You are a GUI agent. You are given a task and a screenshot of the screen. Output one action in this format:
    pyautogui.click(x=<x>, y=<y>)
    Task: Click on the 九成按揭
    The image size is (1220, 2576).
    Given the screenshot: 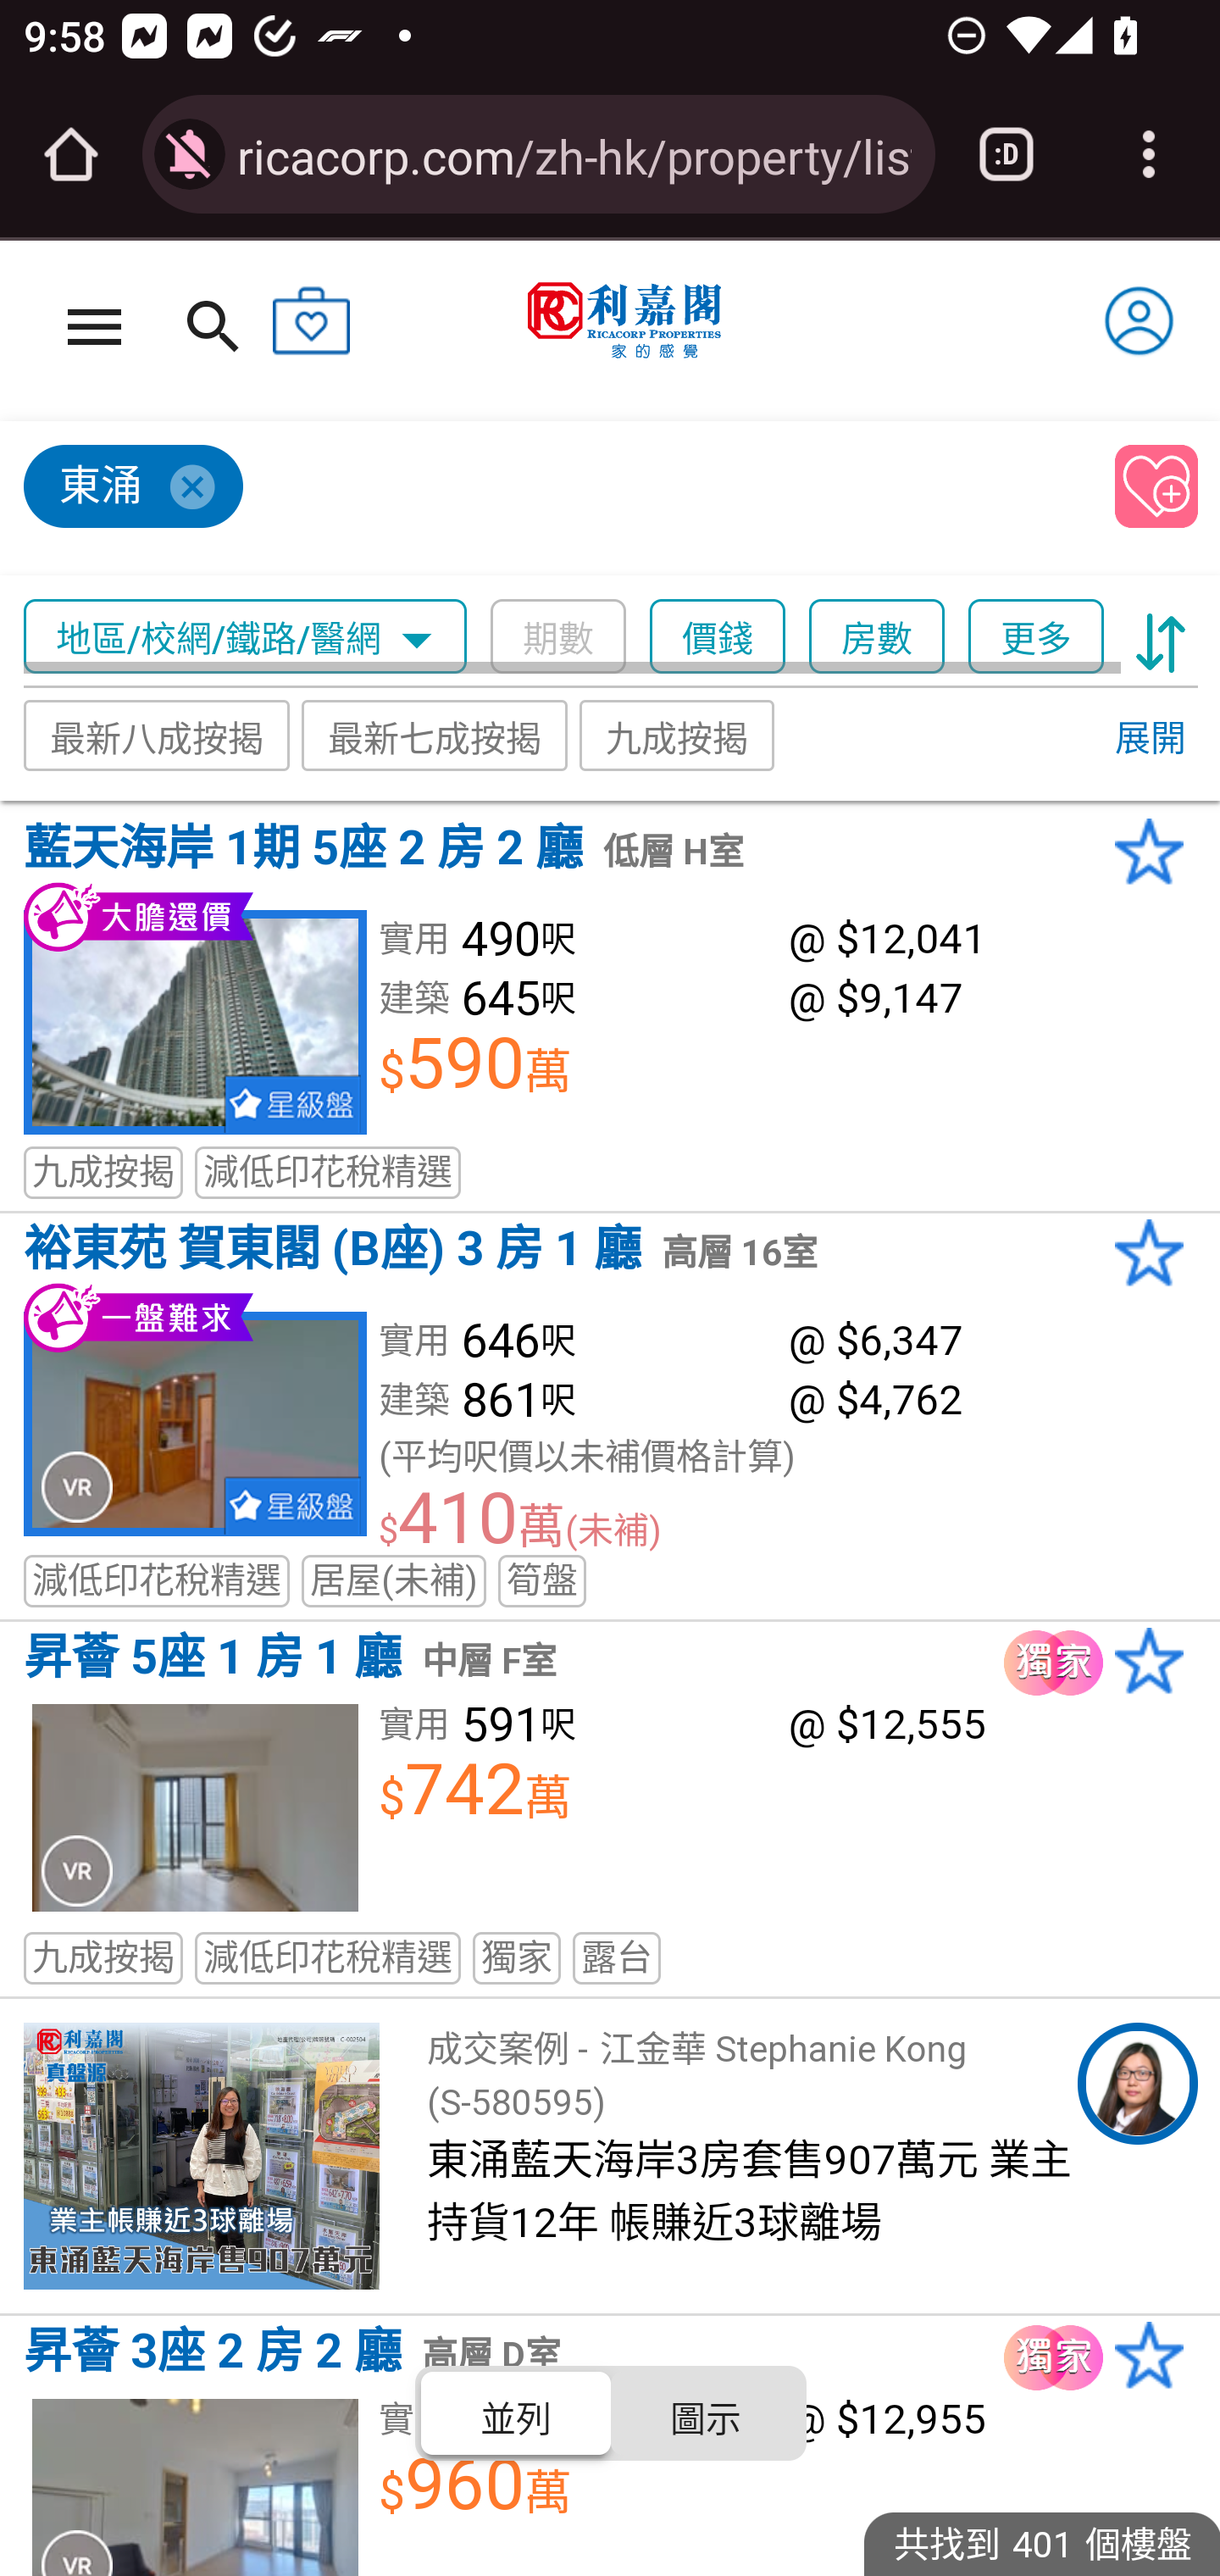 What is the action you would take?
    pyautogui.click(x=678, y=734)
    